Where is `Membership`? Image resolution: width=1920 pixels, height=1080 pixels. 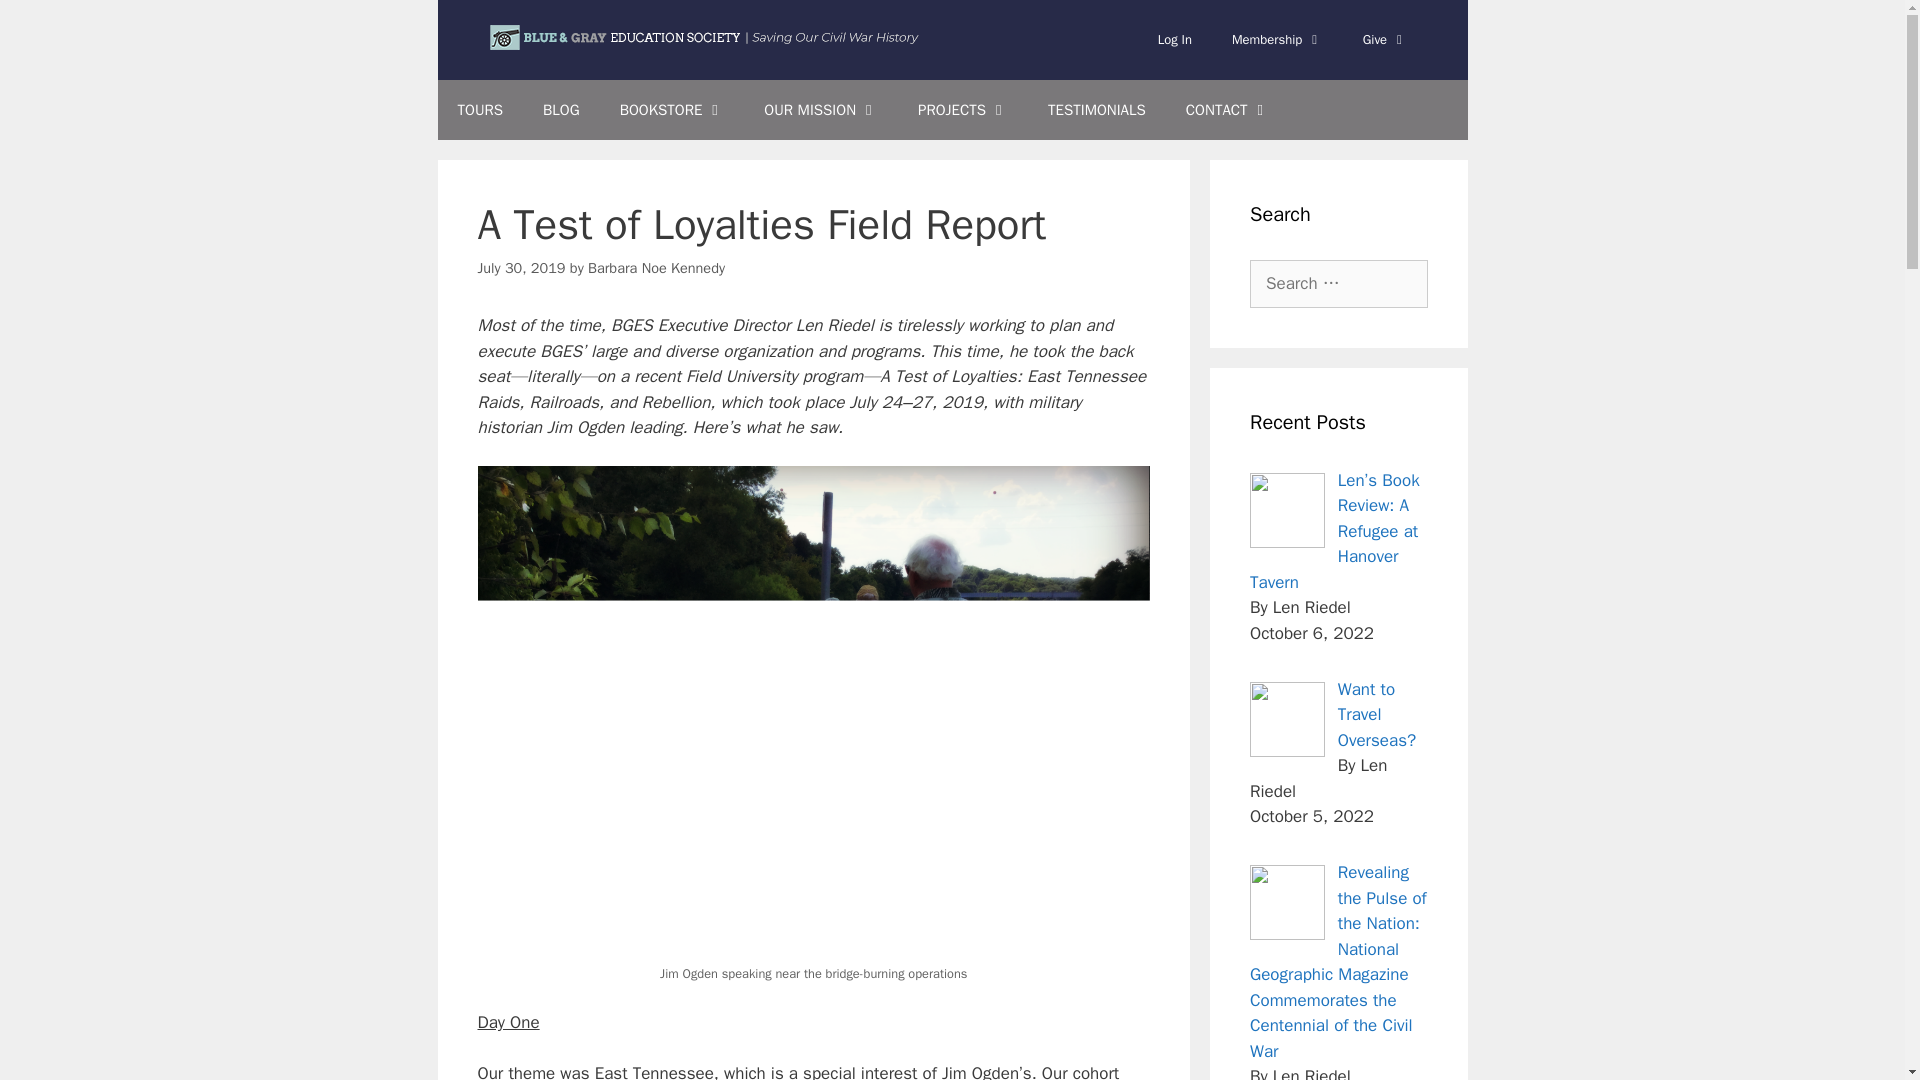 Membership is located at coordinates (1276, 40).